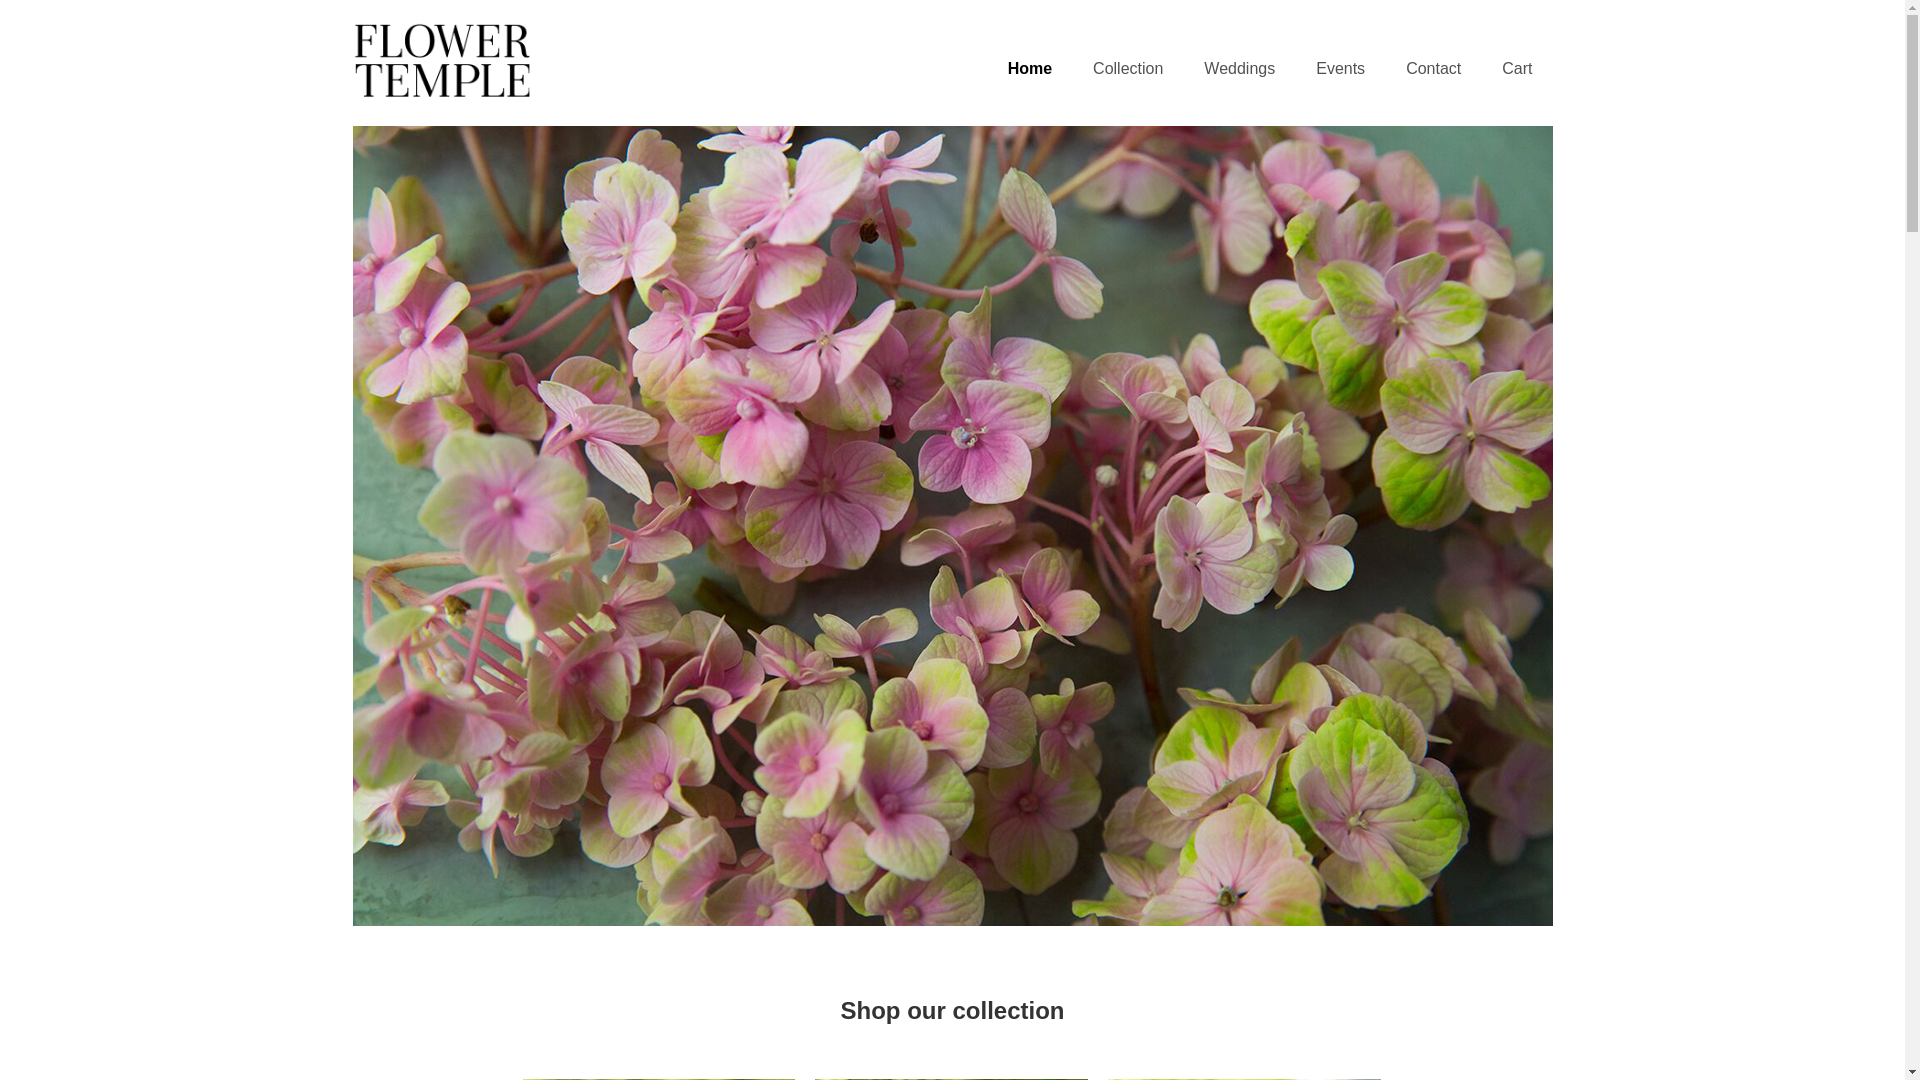 Image resolution: width=1920 pixels, height=1080 pixels. What do you see at coordinates (1240, 70) in the screenshot?
I see `Weddings` at bounding box center [1240, 70].